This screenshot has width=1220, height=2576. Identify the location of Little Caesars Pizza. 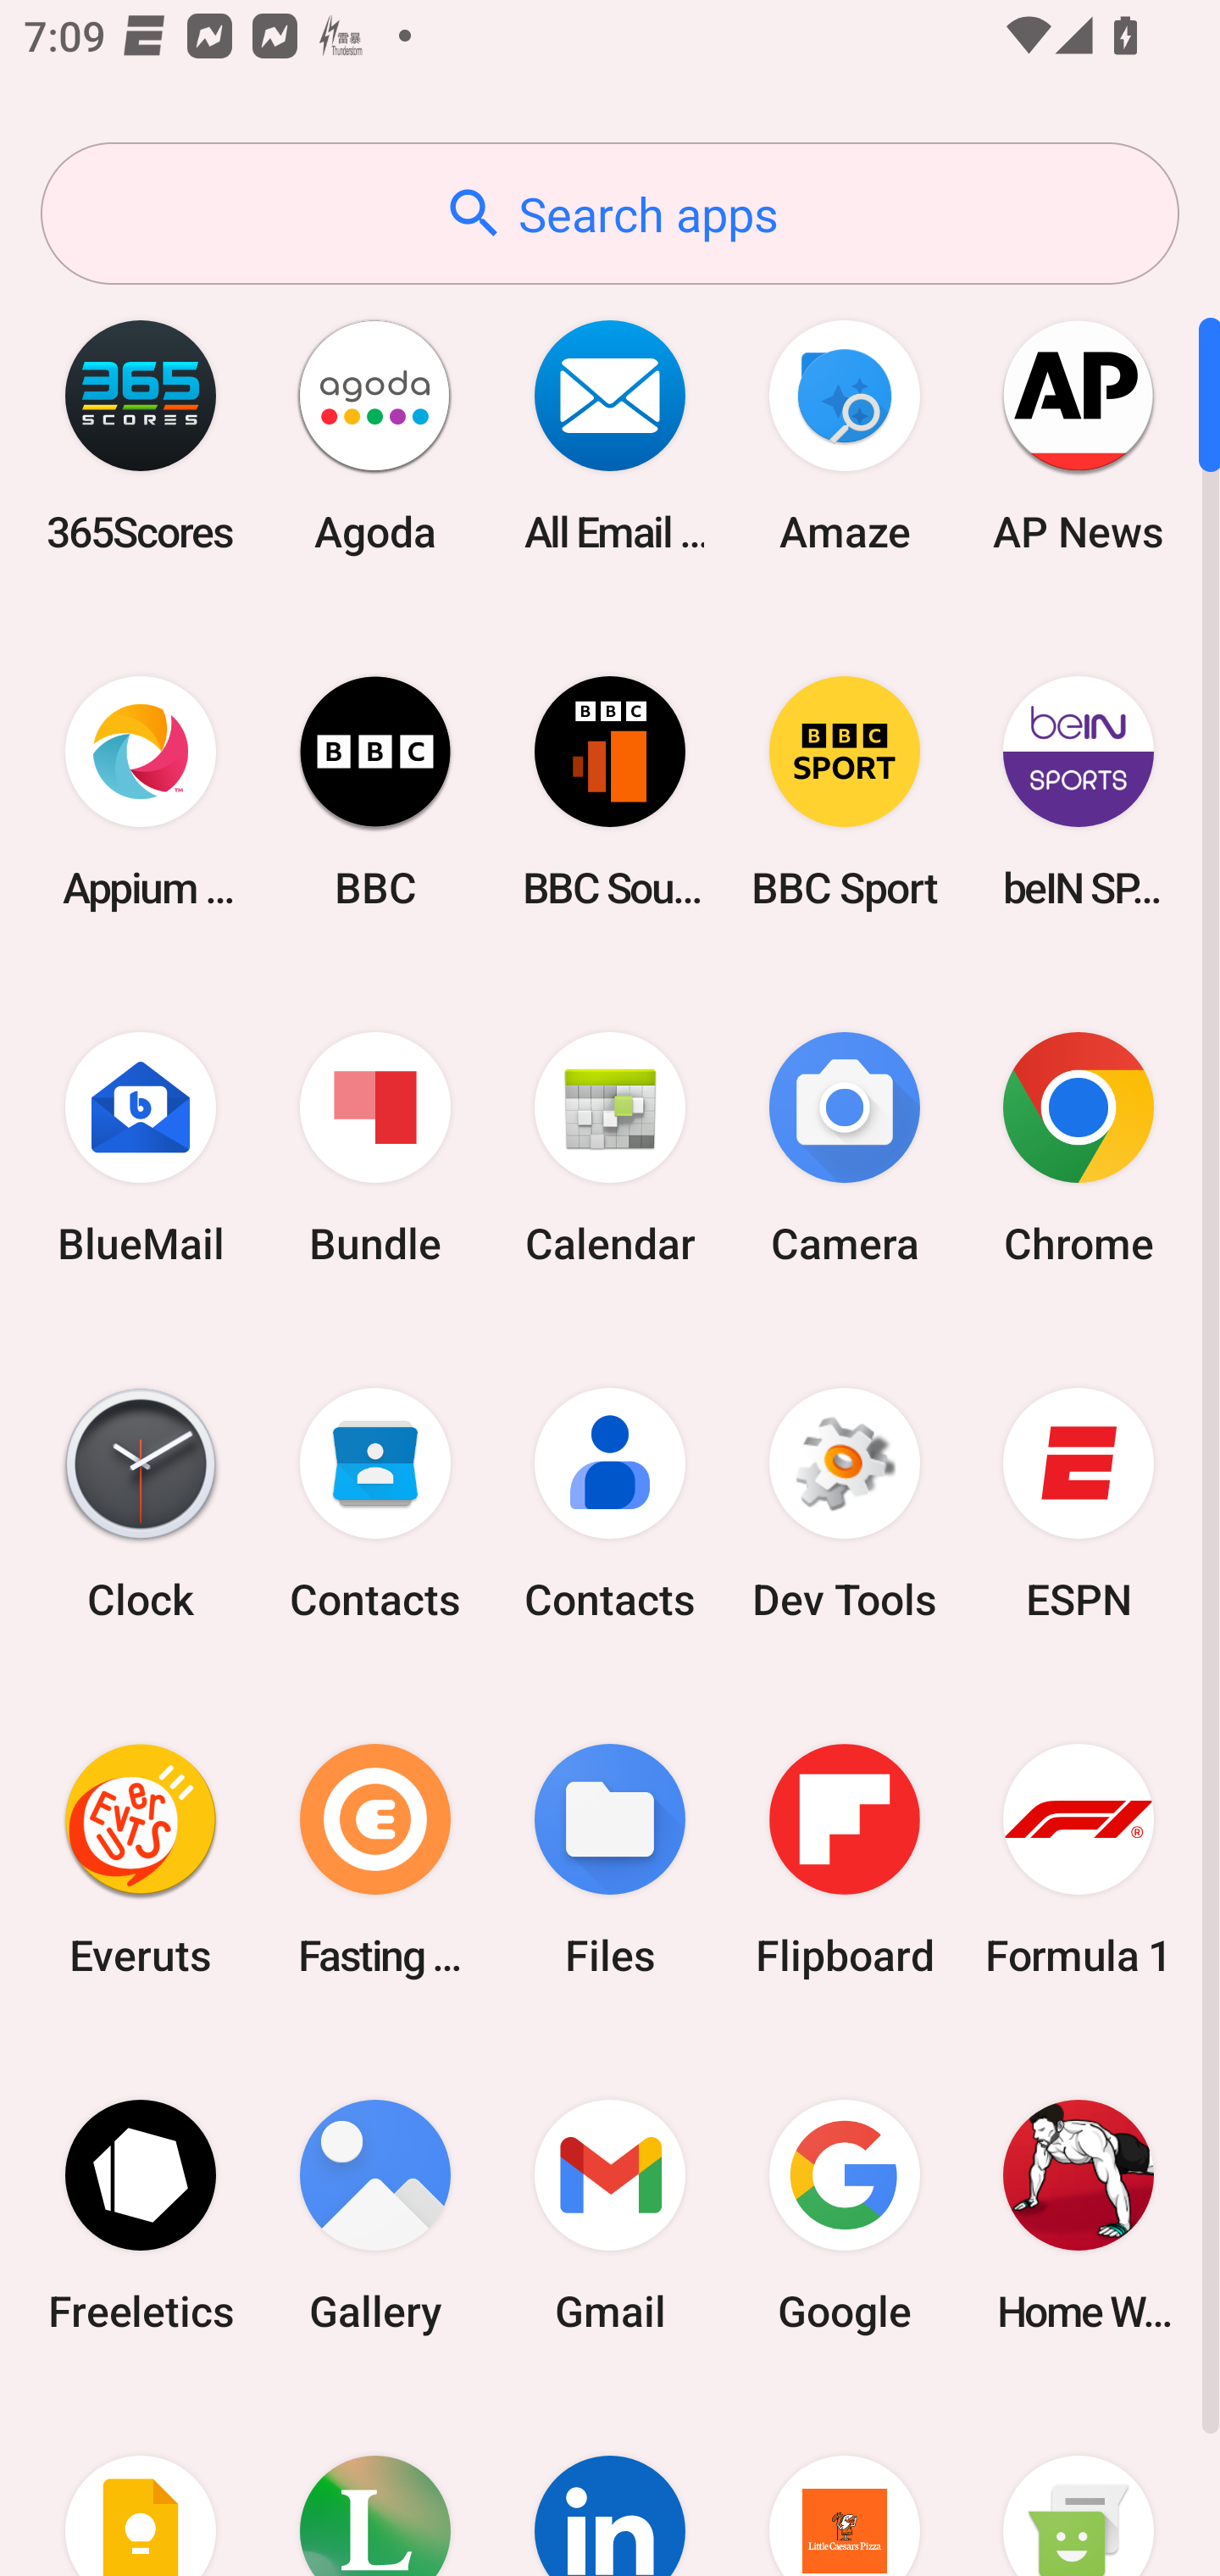
(844, 2484).